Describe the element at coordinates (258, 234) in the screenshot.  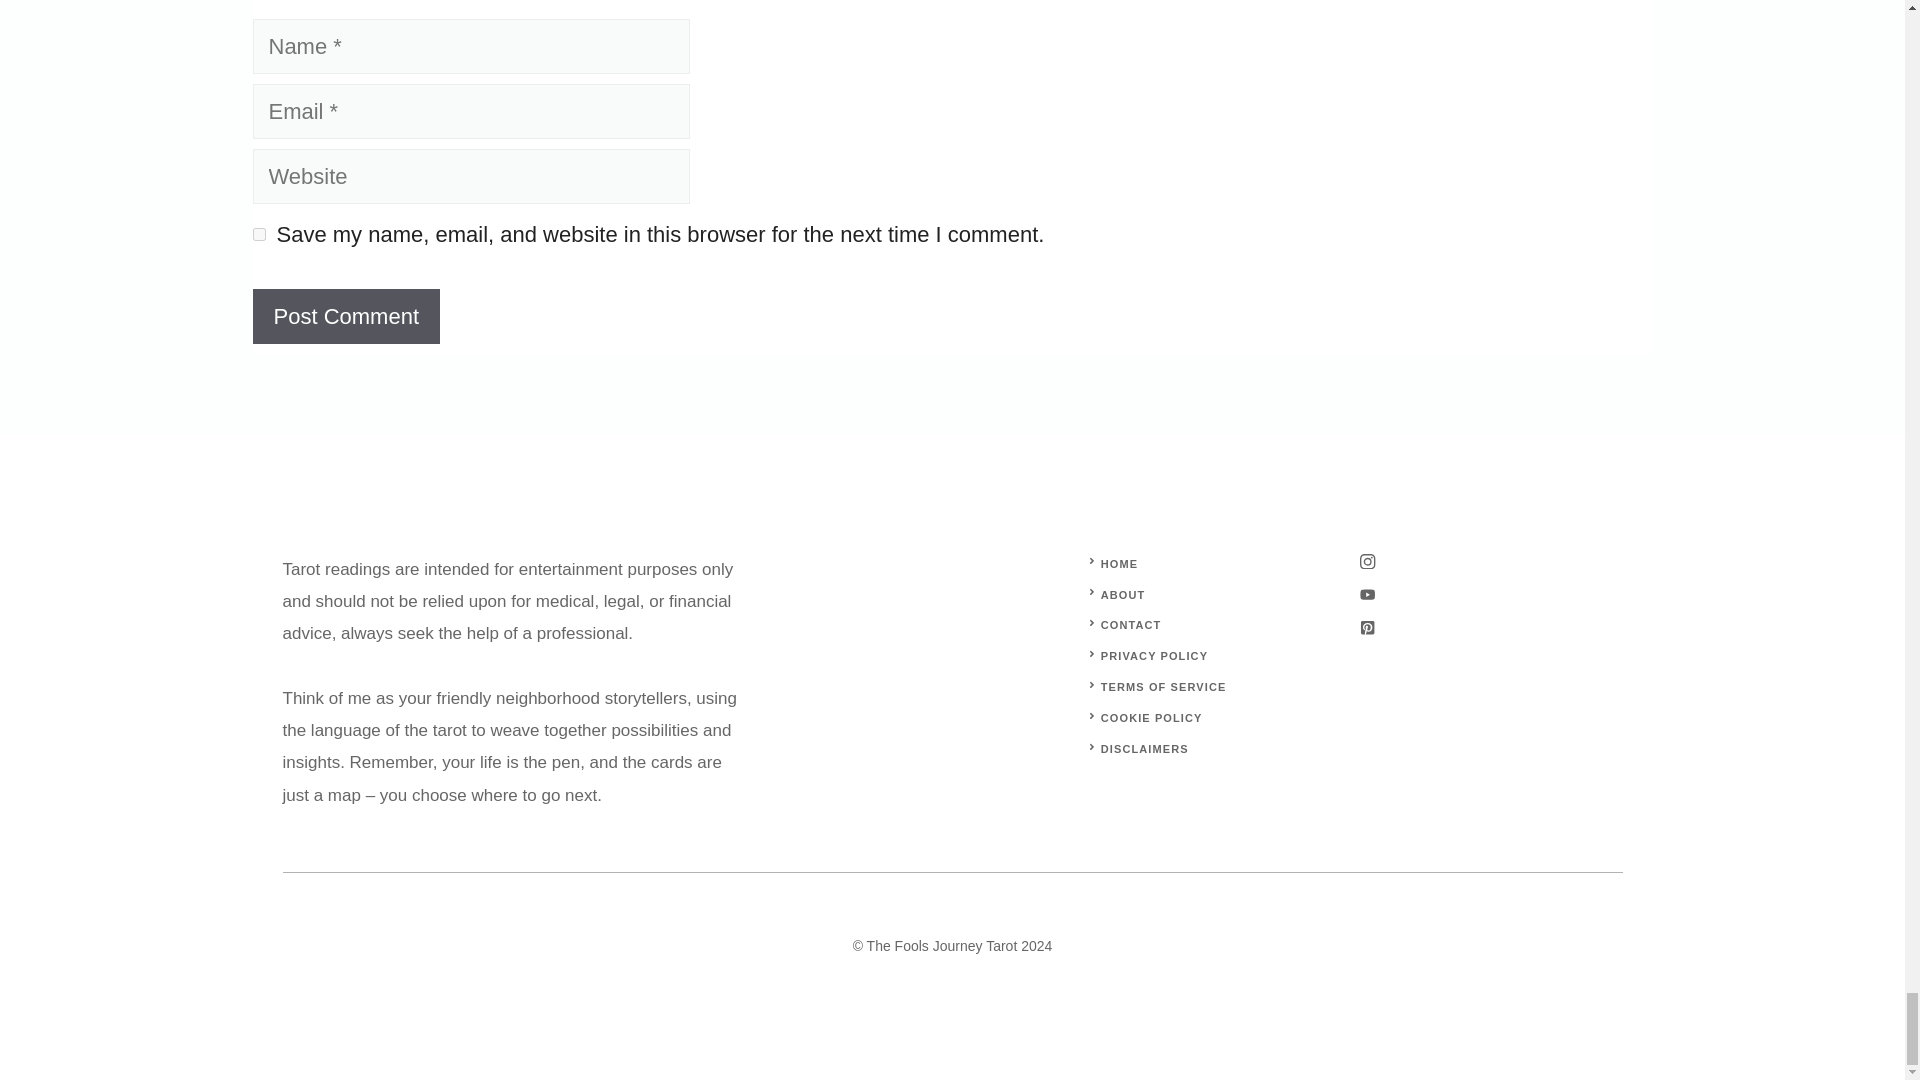
I see `yes` at that location.